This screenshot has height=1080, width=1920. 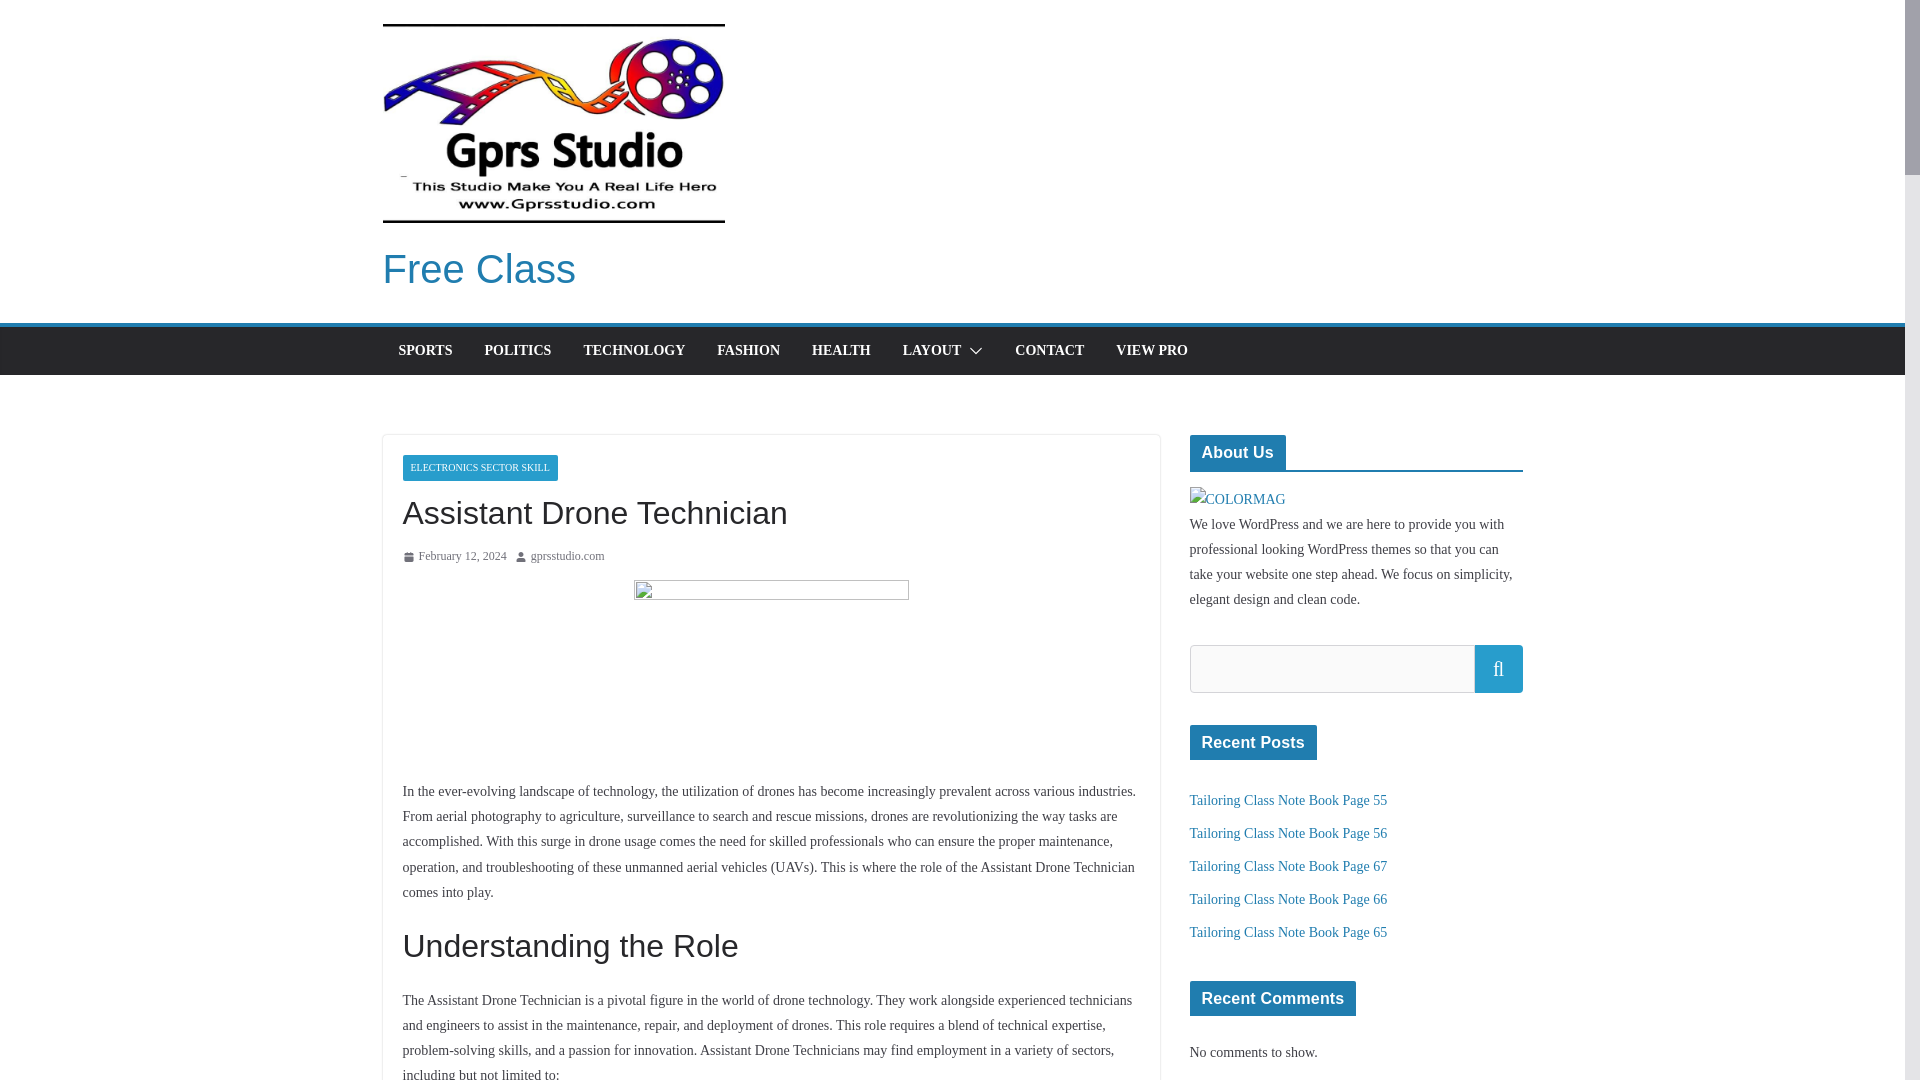 What do you see at coordinates (478, 268) in the screenshot?
I see `Free Class` at bounding box center [478, 268].